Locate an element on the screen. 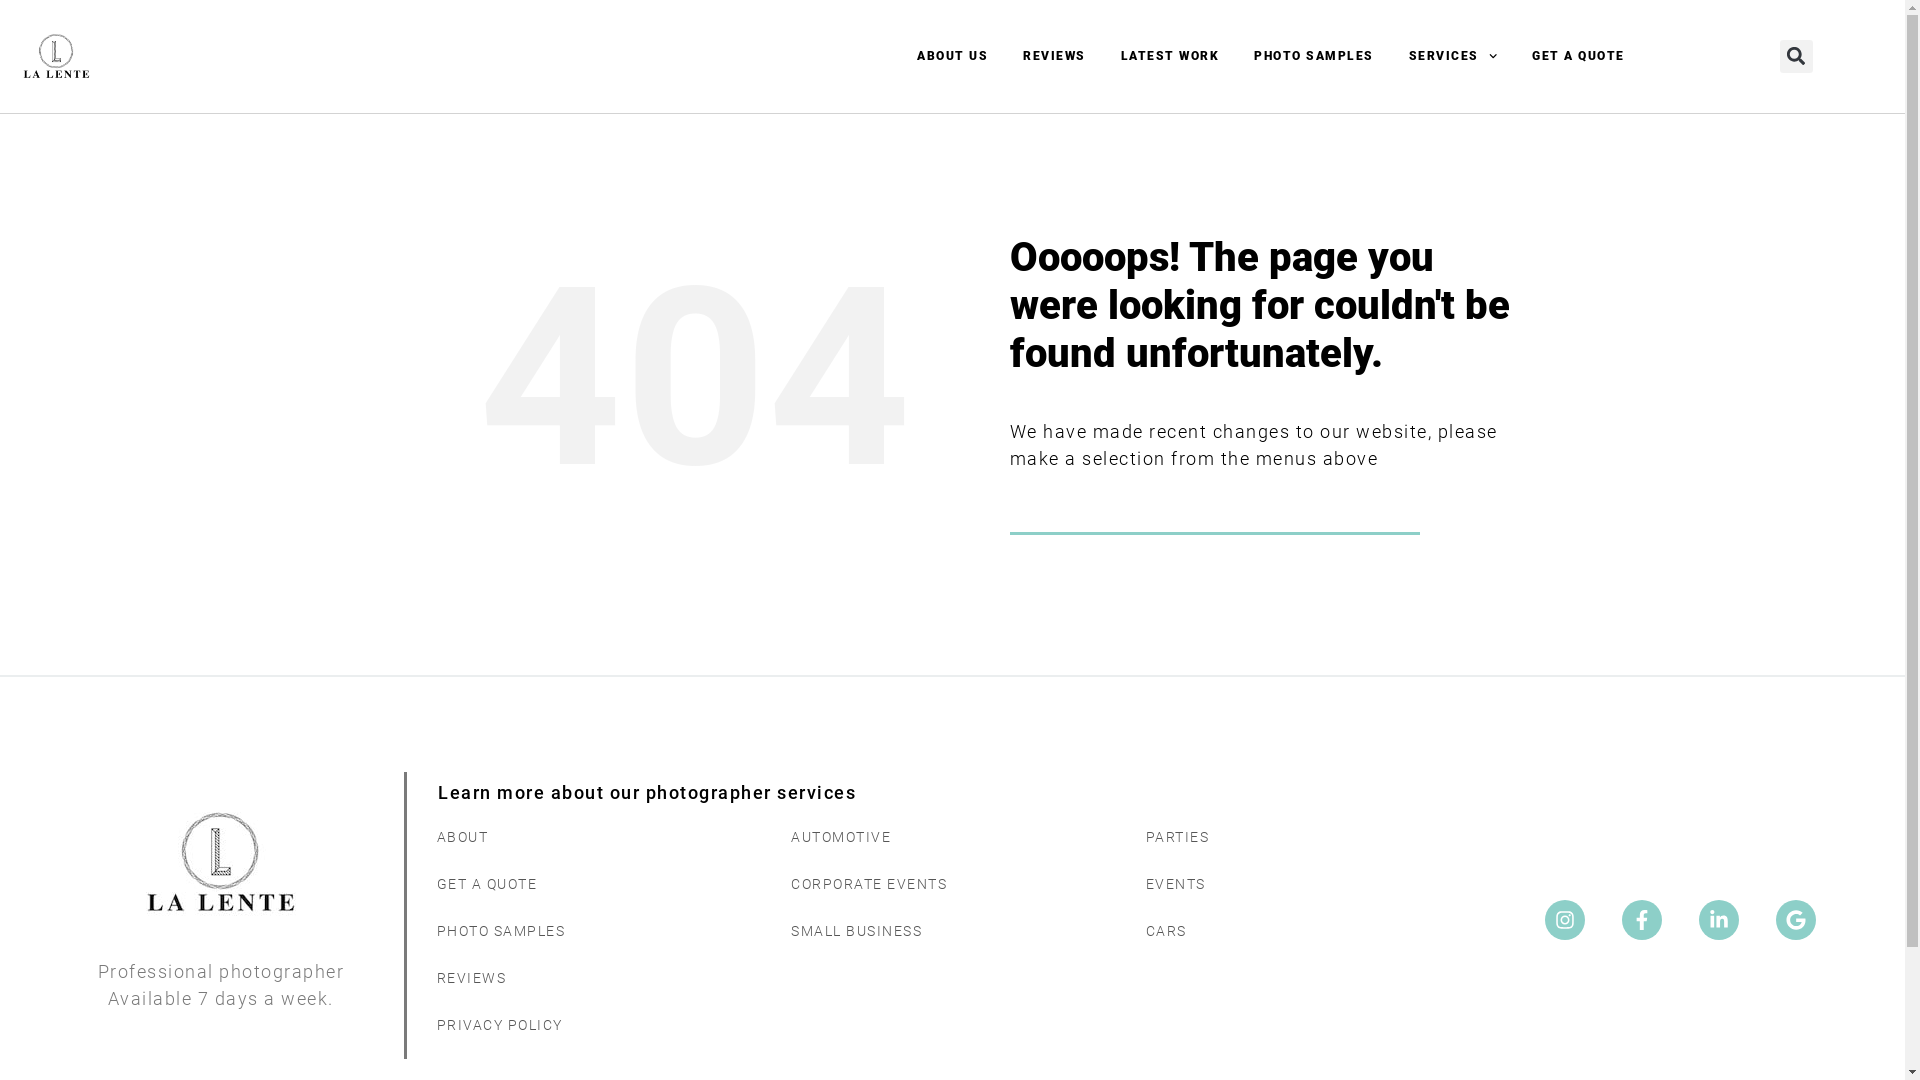 This screenshot has width=1920, height=1080. PRIVACY POLICY is located at coordinates (594, 1026).